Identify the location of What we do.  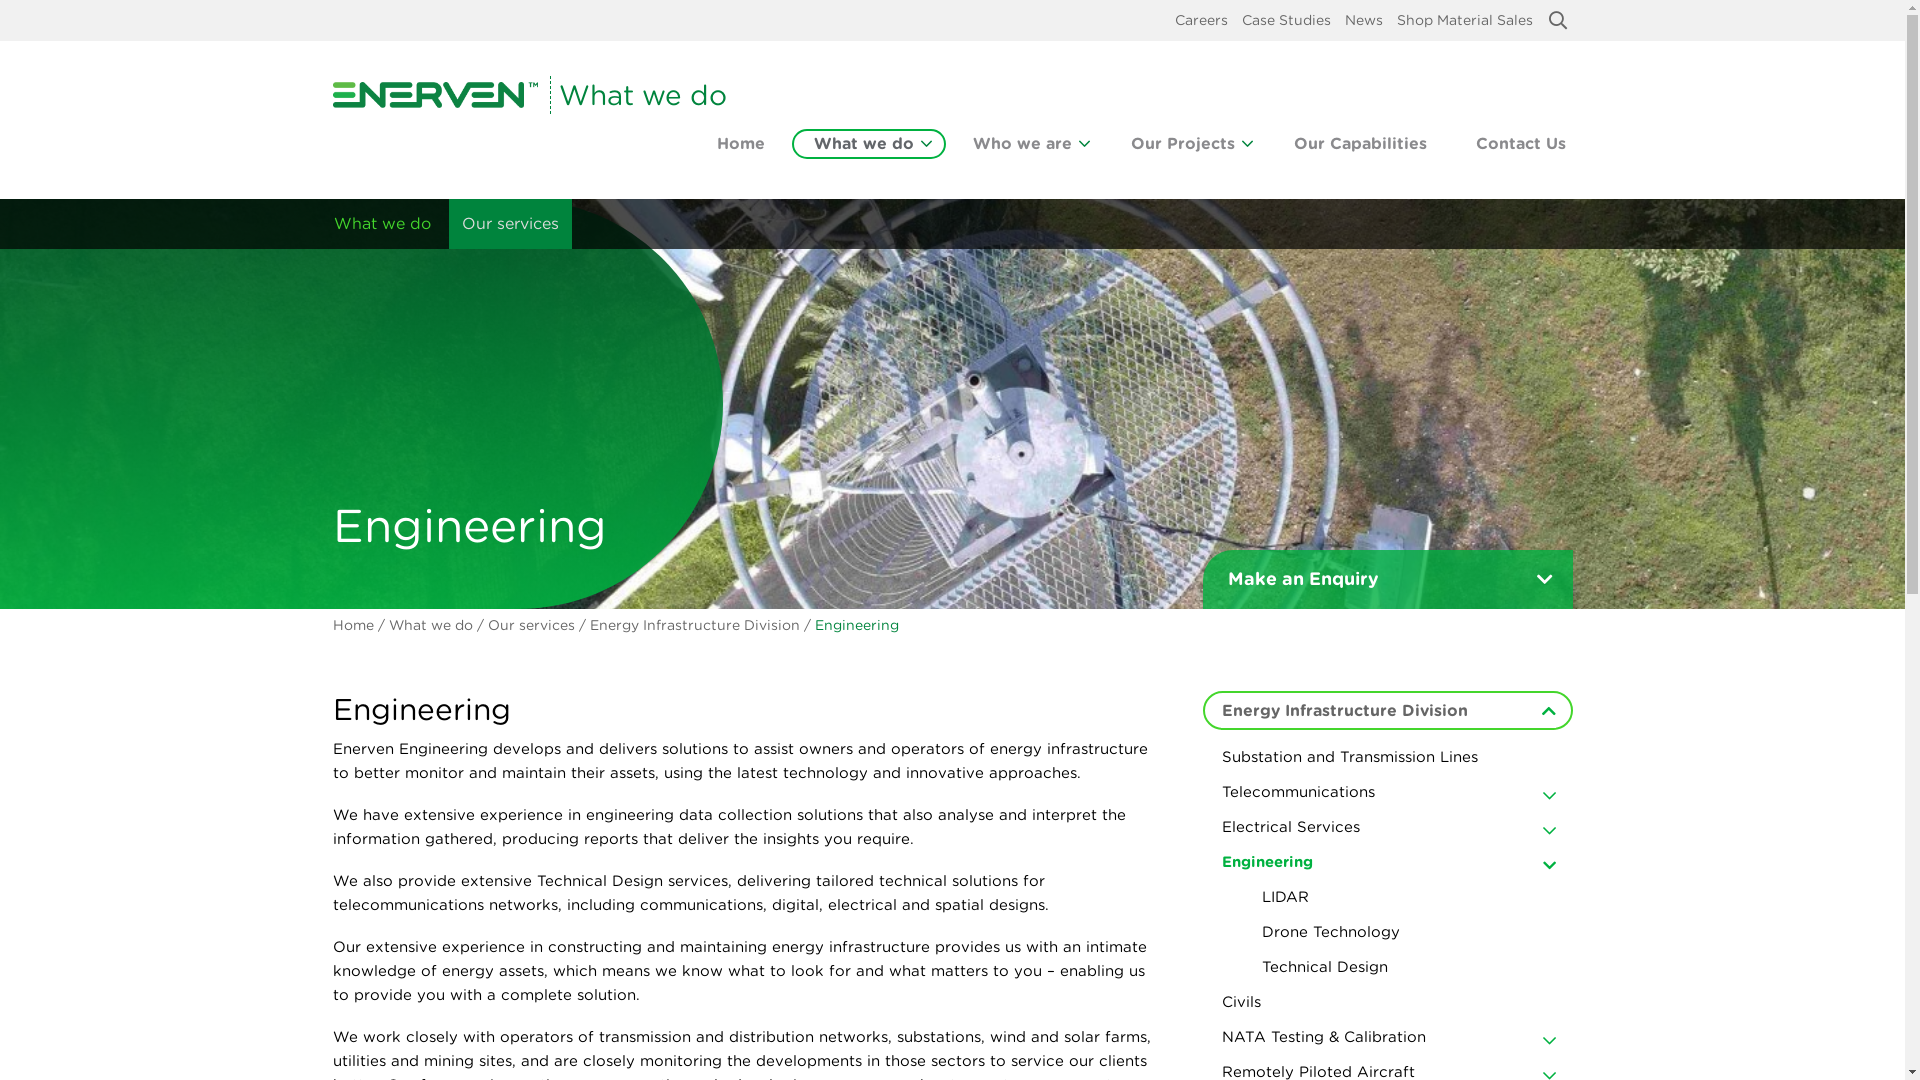
(432, 626).